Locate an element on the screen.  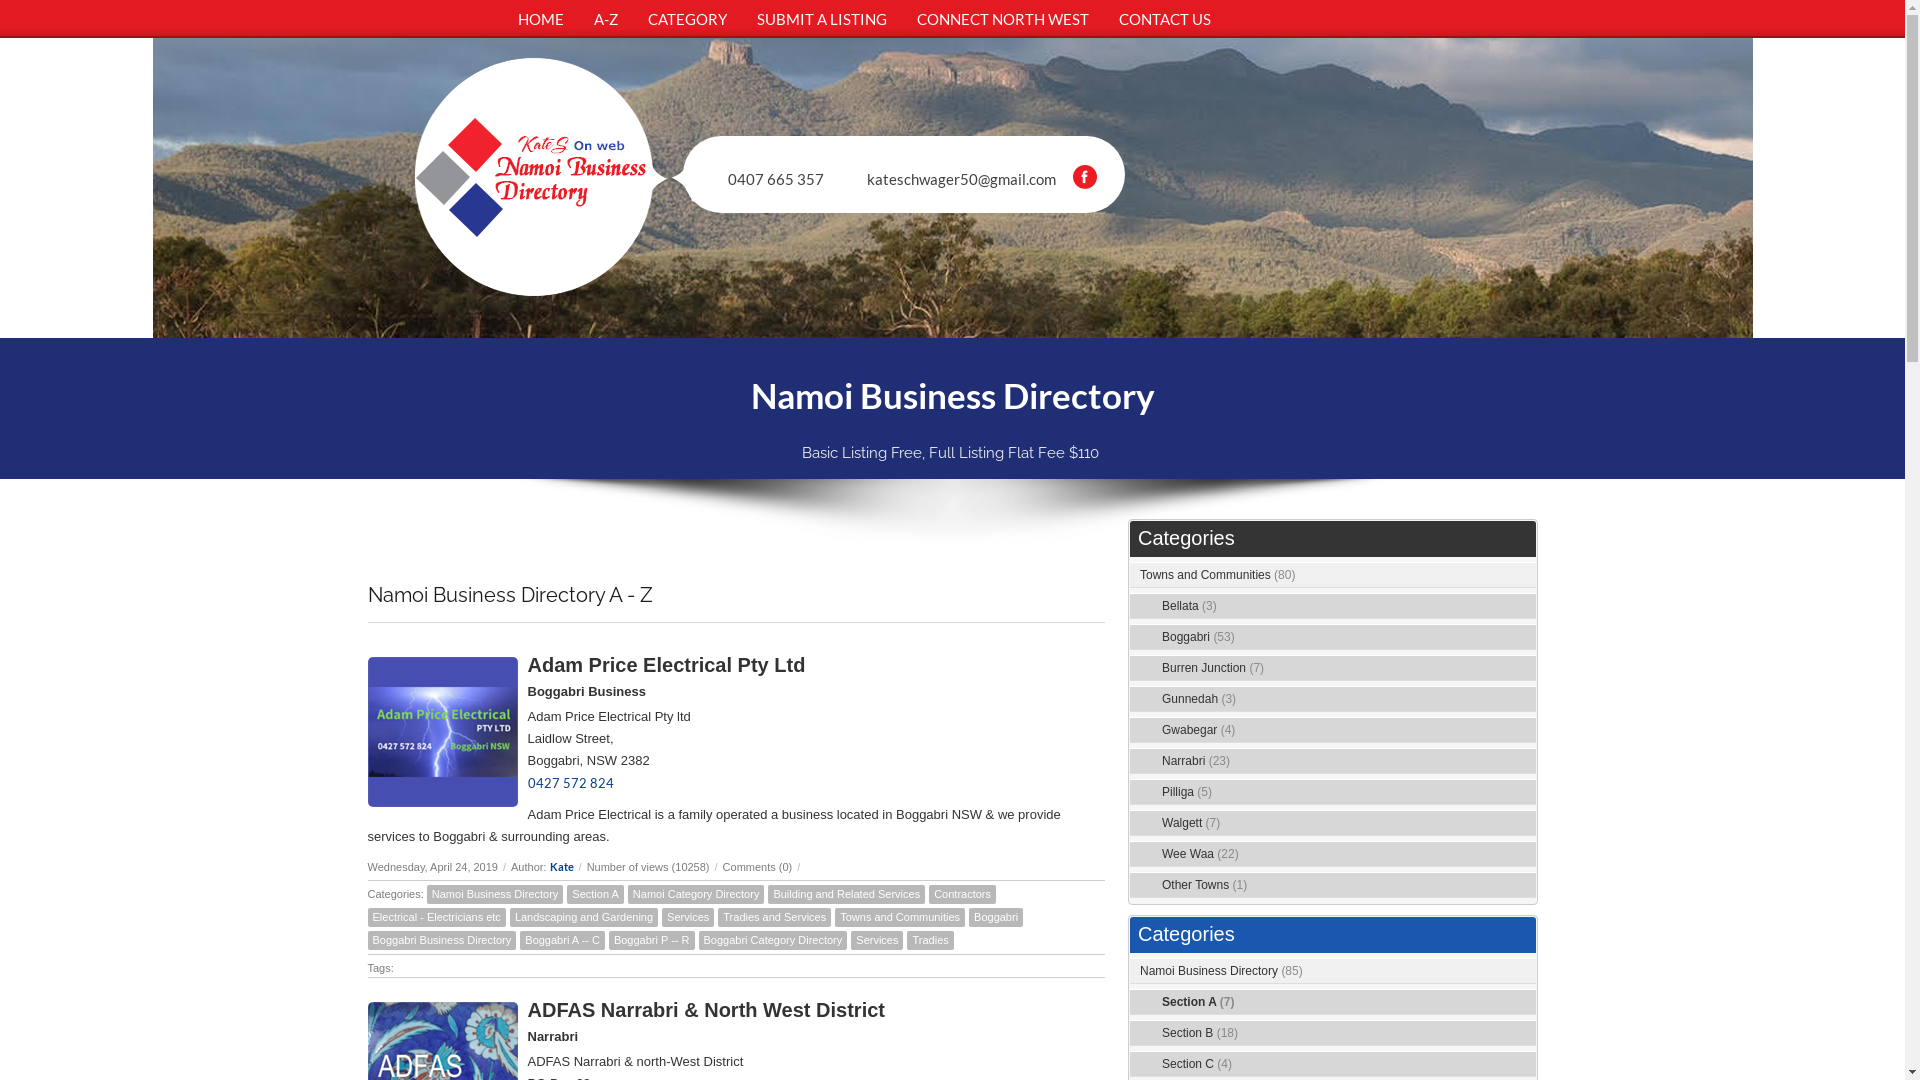
Namoi Business Directory is located at coordinates (496, 894).